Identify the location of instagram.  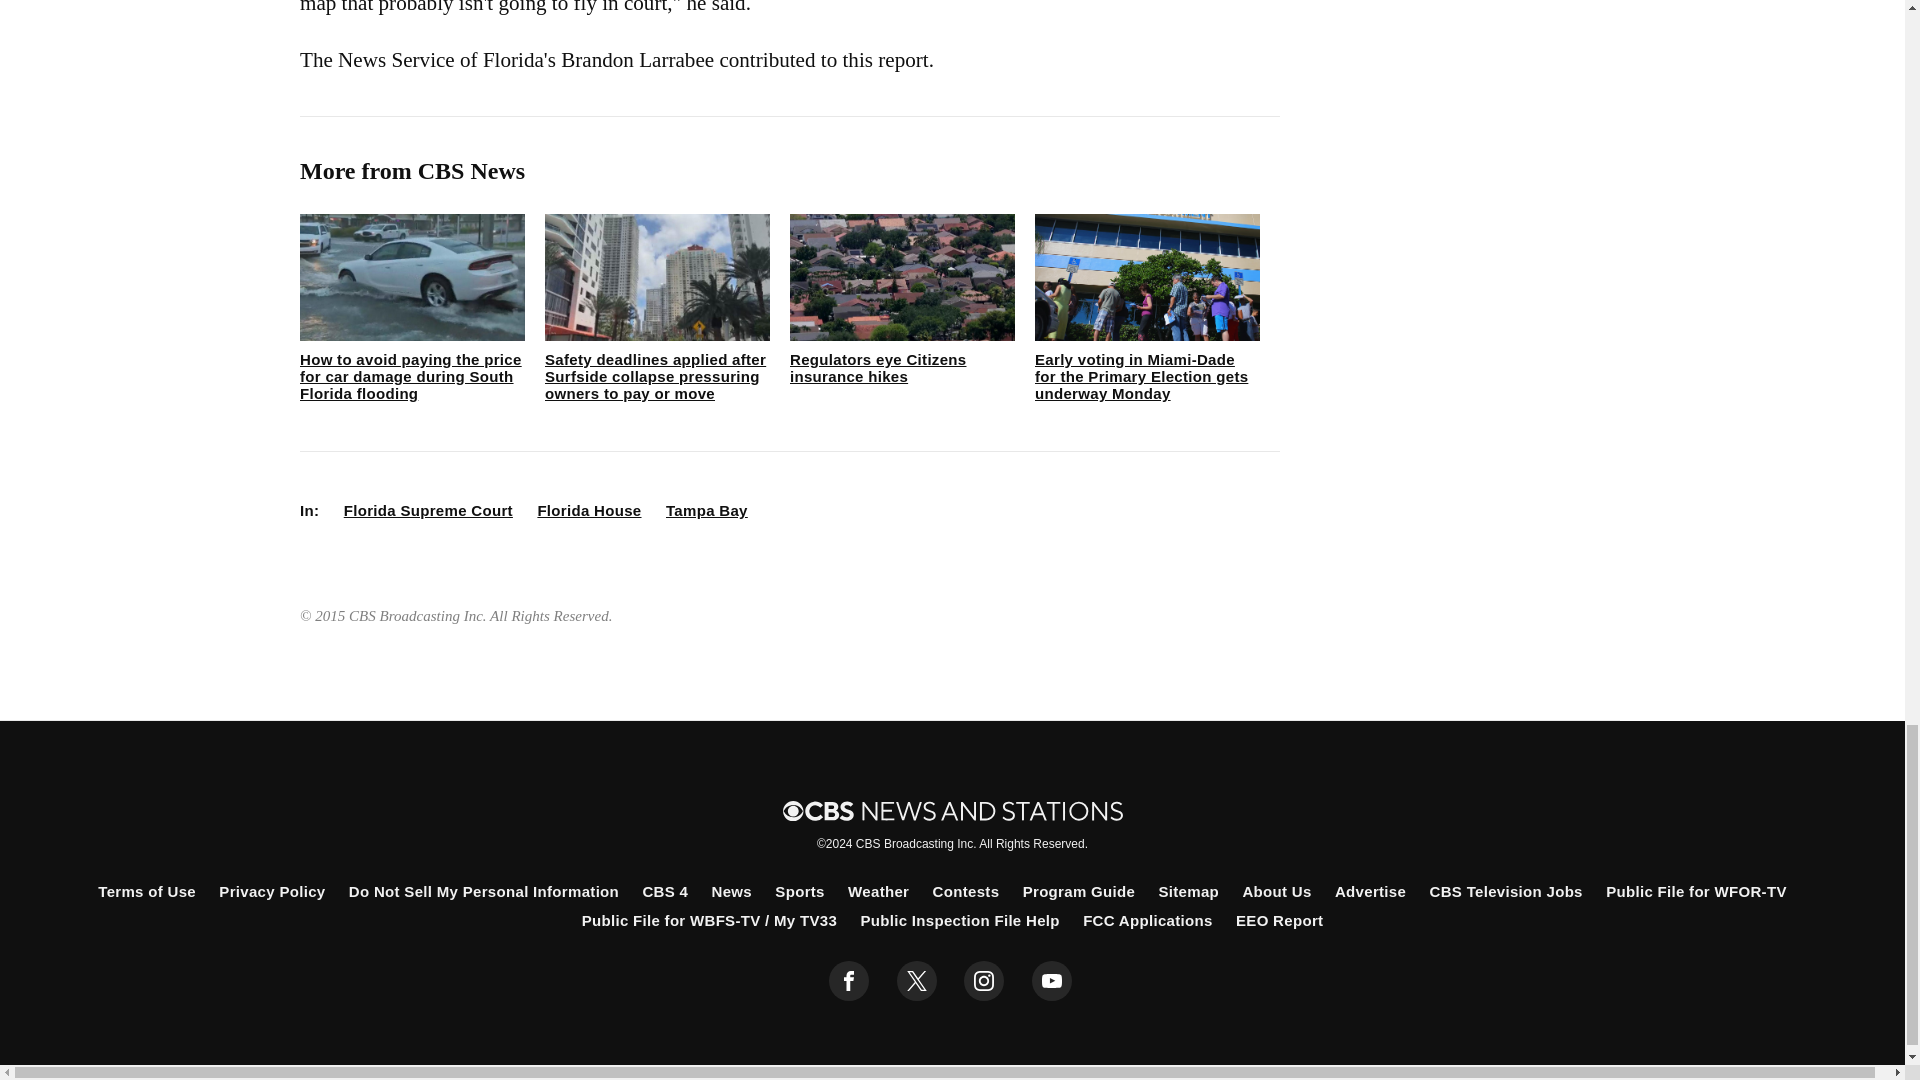
(984, 981).